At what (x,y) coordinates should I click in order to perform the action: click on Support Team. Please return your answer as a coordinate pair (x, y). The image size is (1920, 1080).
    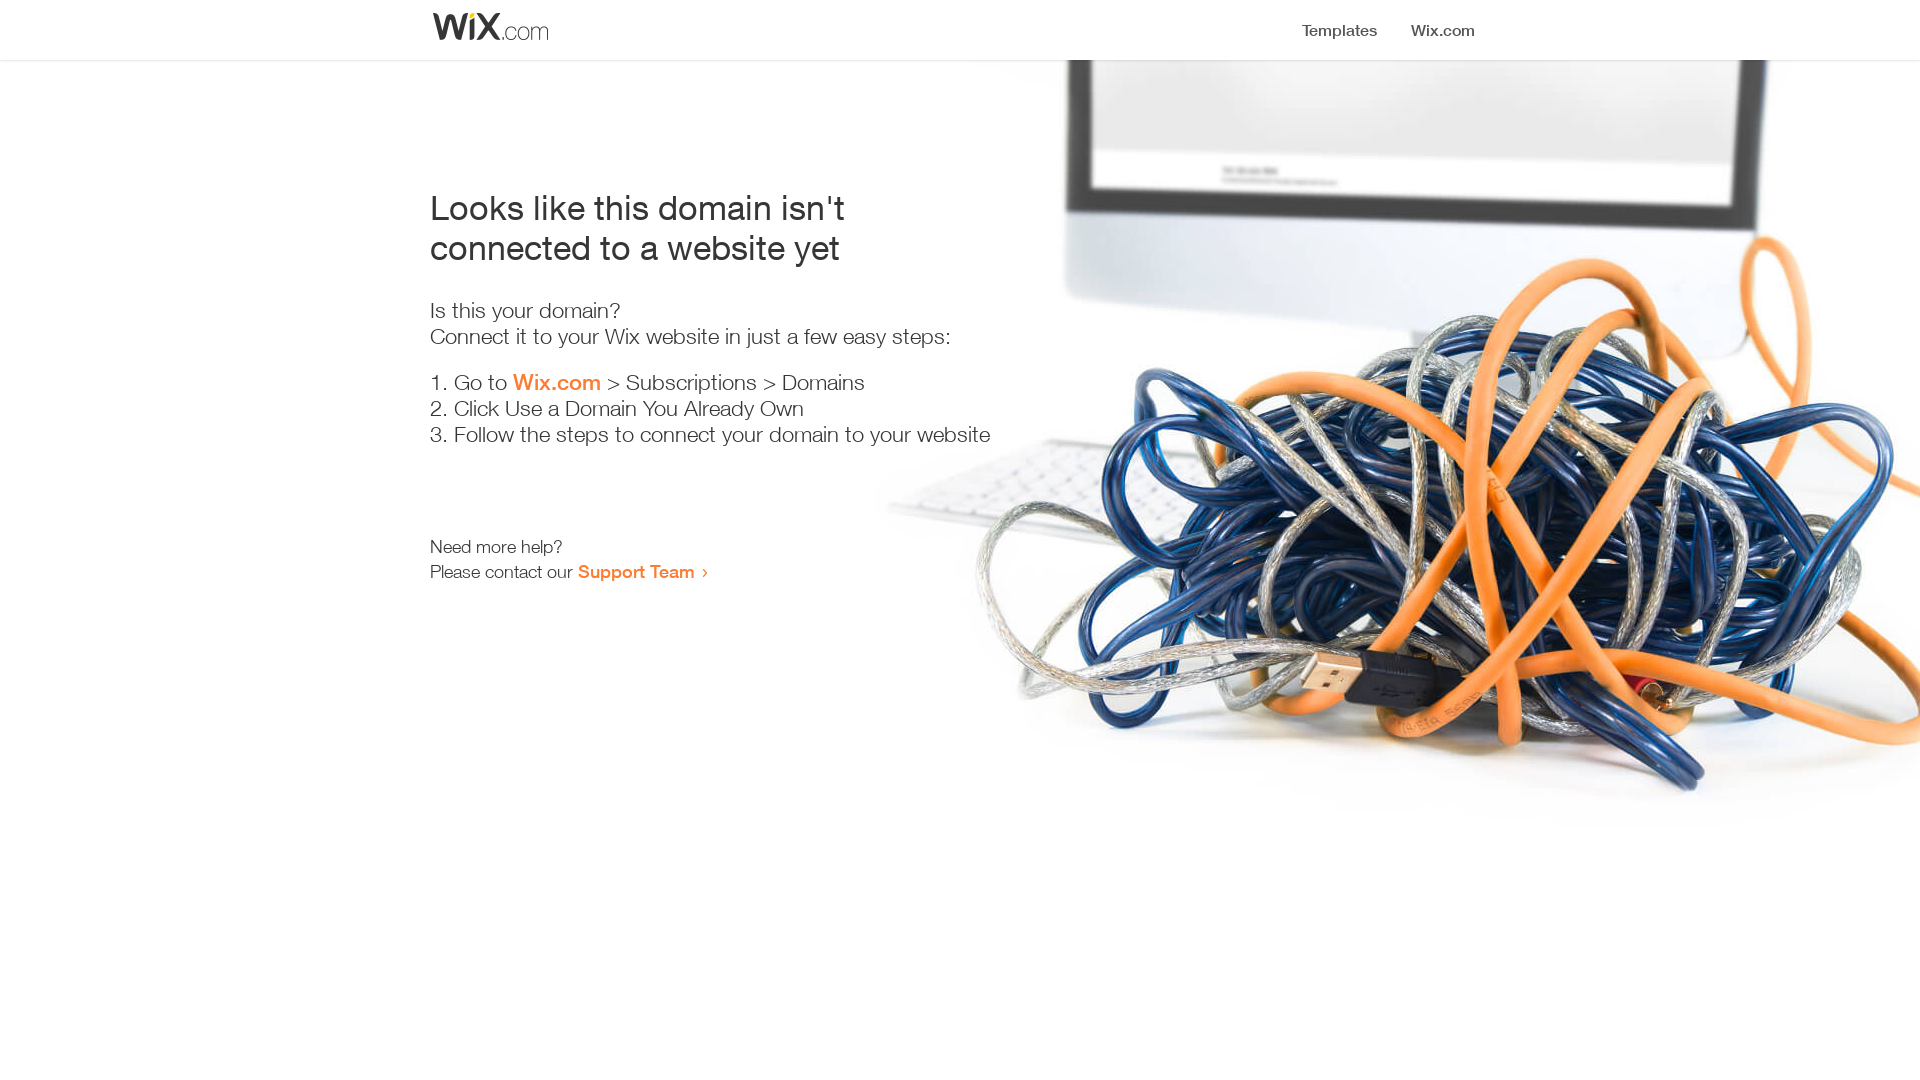
    Looking at the image, I should click on (636, 571).